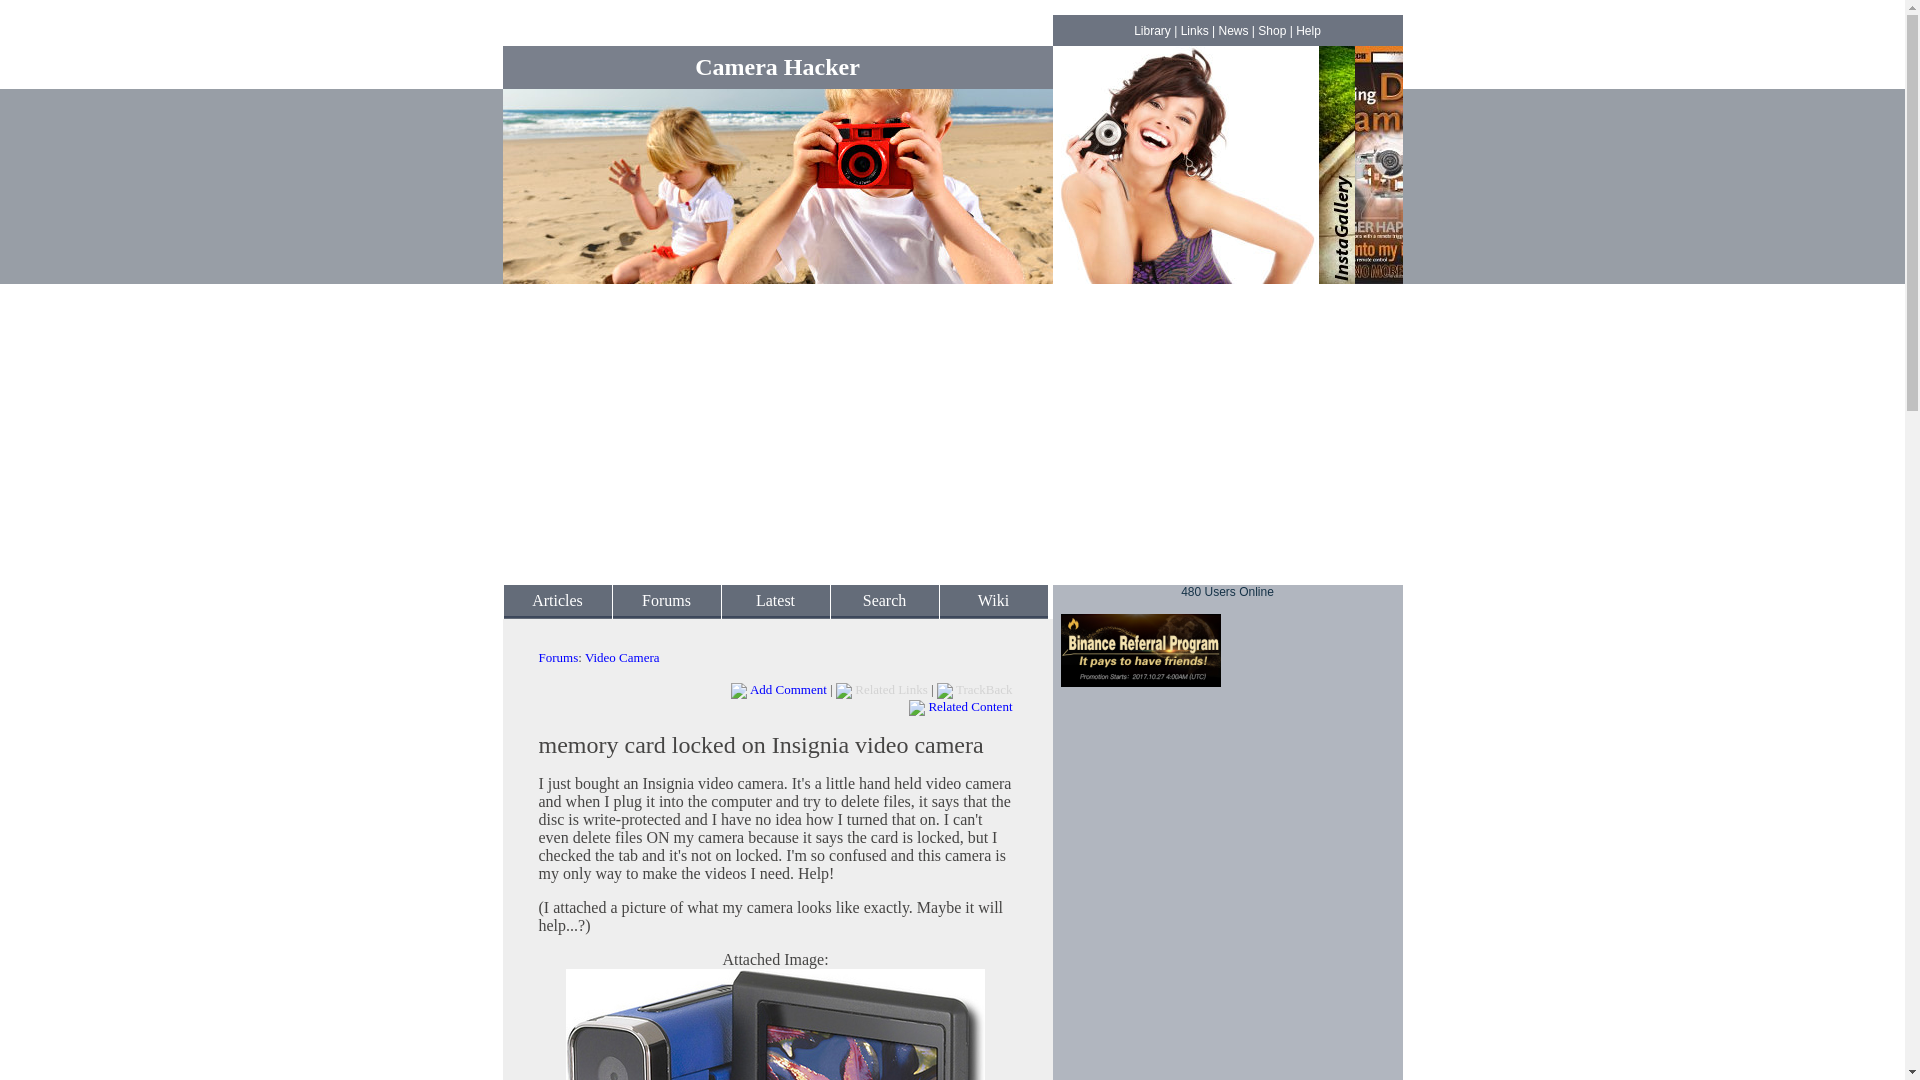  Describe the element at coordinates (622, 658) in the screenshot. I see `Video Camera` at that location.